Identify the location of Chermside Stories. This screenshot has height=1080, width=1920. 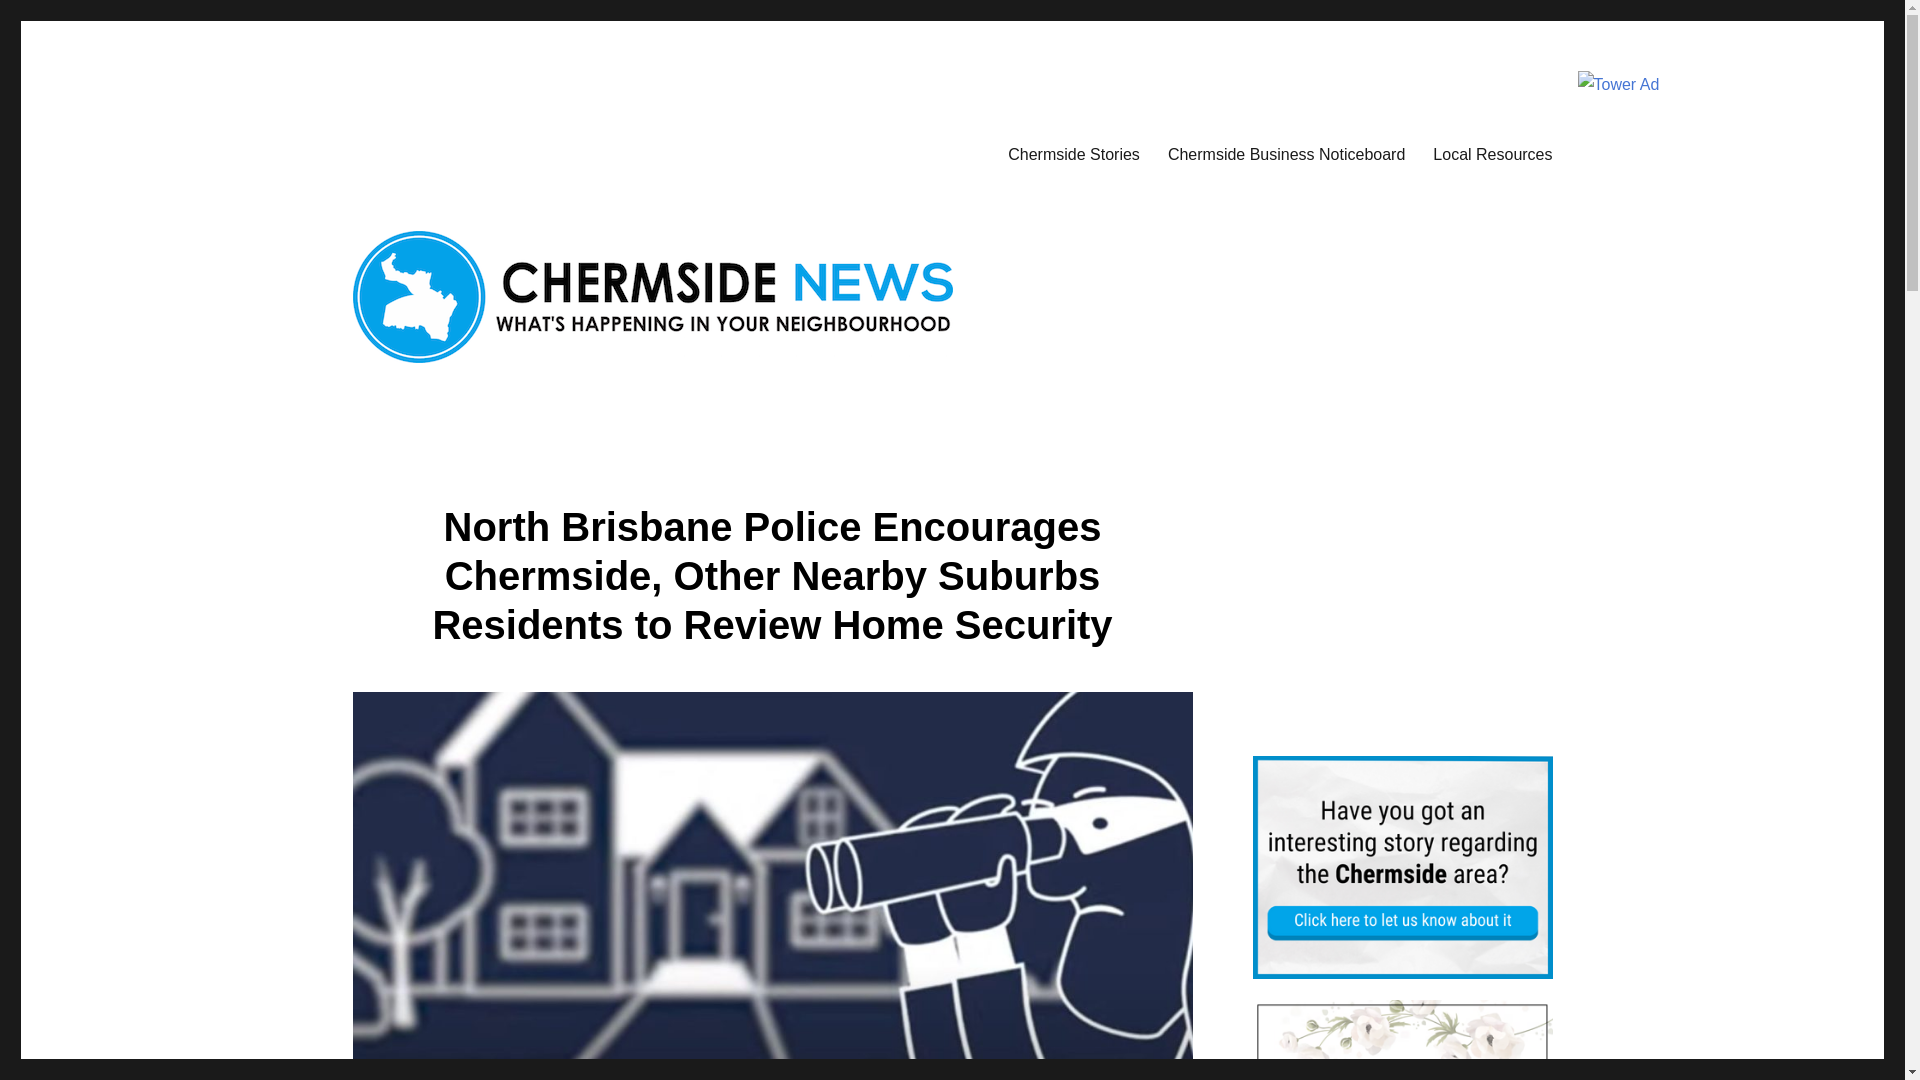
(1074, 153).